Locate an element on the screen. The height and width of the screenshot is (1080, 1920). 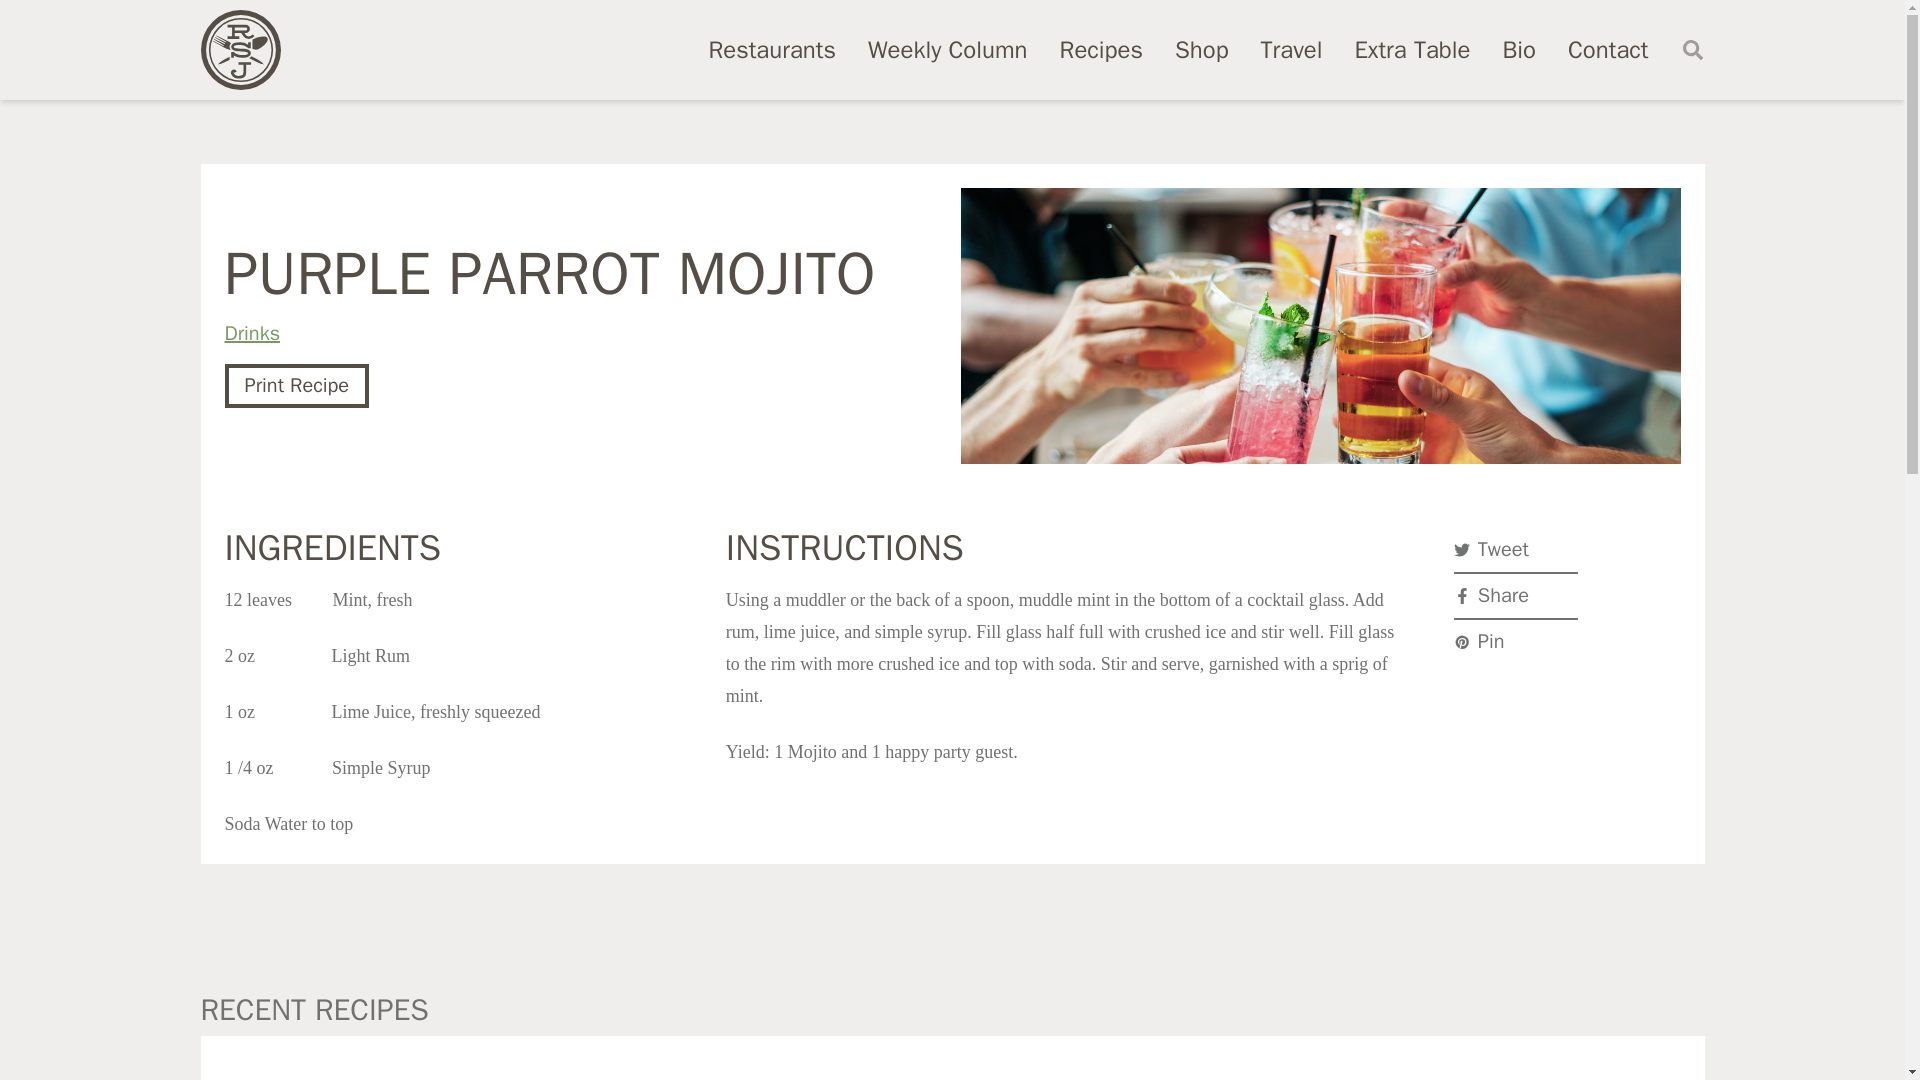
Bio is located at coordinates (1518, 49).